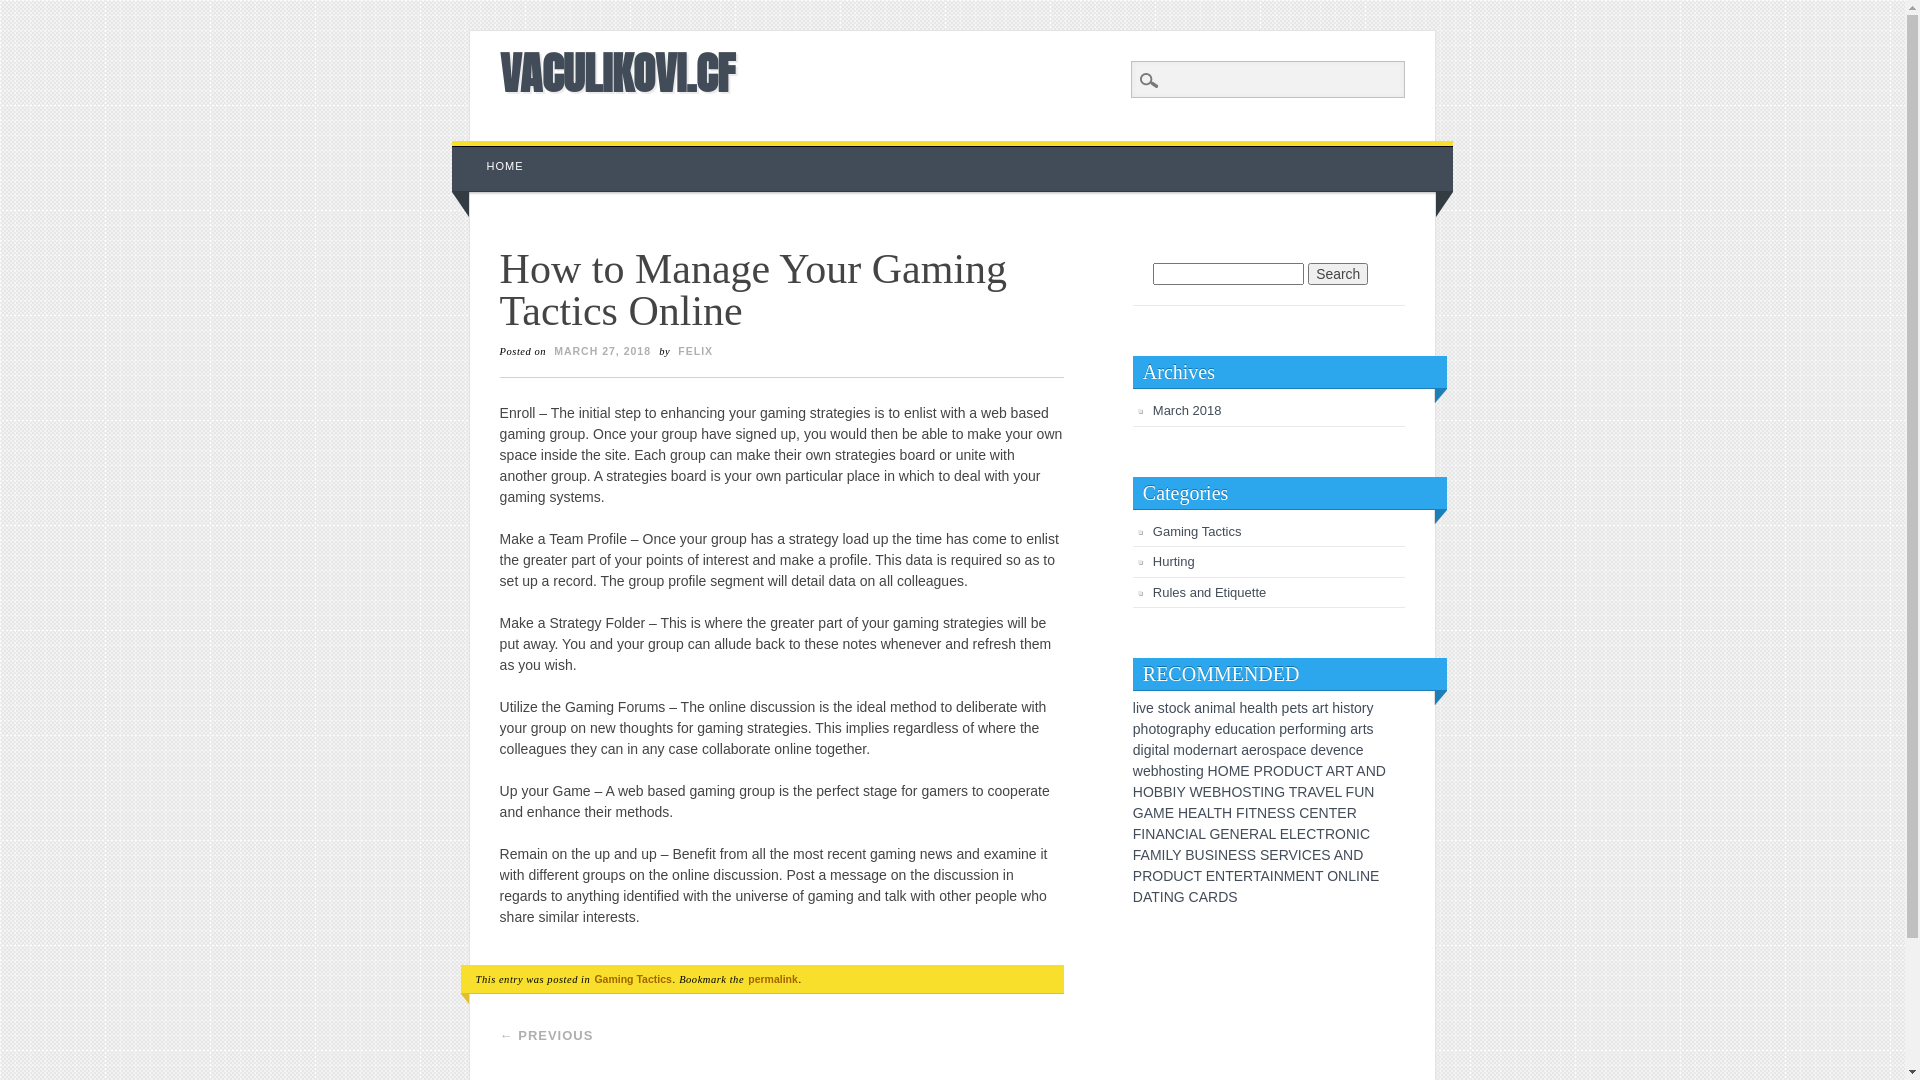 The width and height of the screenshot is (1920, 1080). What do you see at coordinates (1369, 792) in the screenshot?
I see `N` at bounding box center [1369, 792].